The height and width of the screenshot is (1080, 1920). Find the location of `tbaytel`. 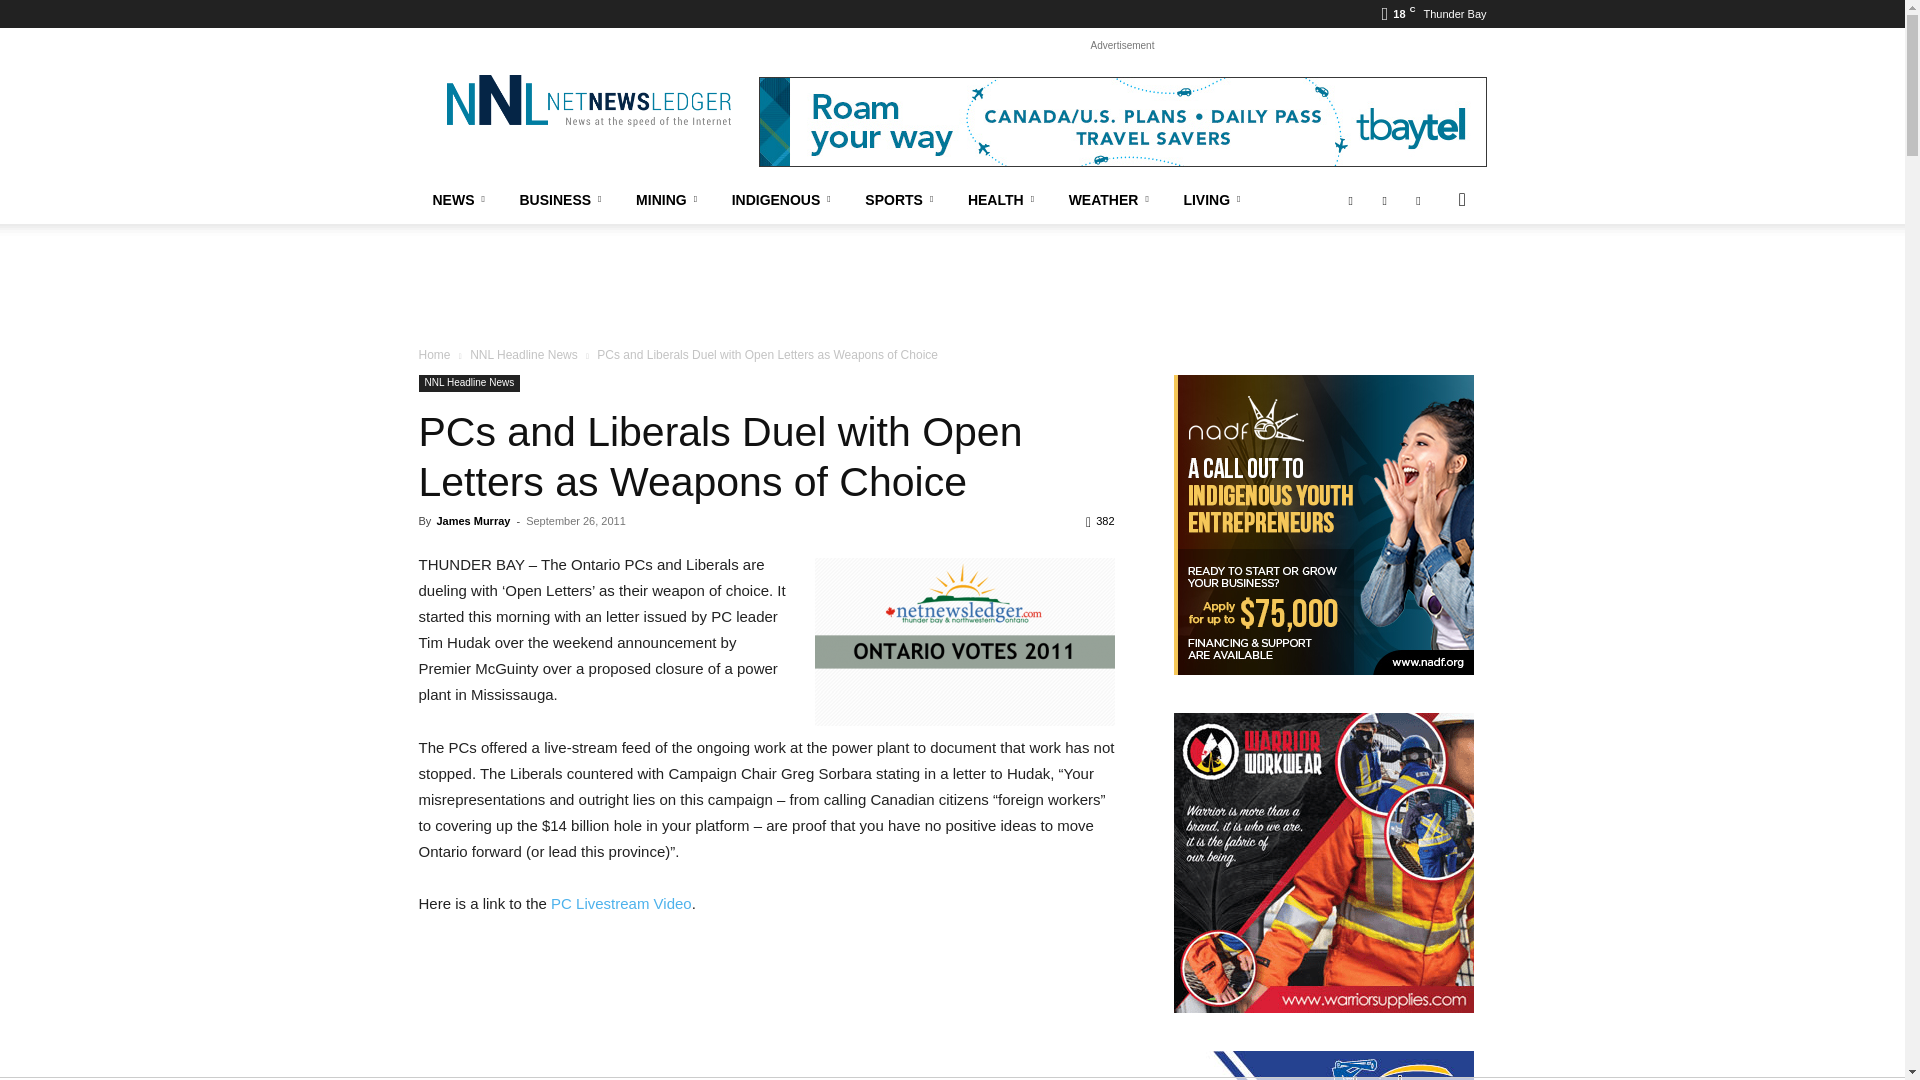

tbaytel is located at coordinates (1122, 122).